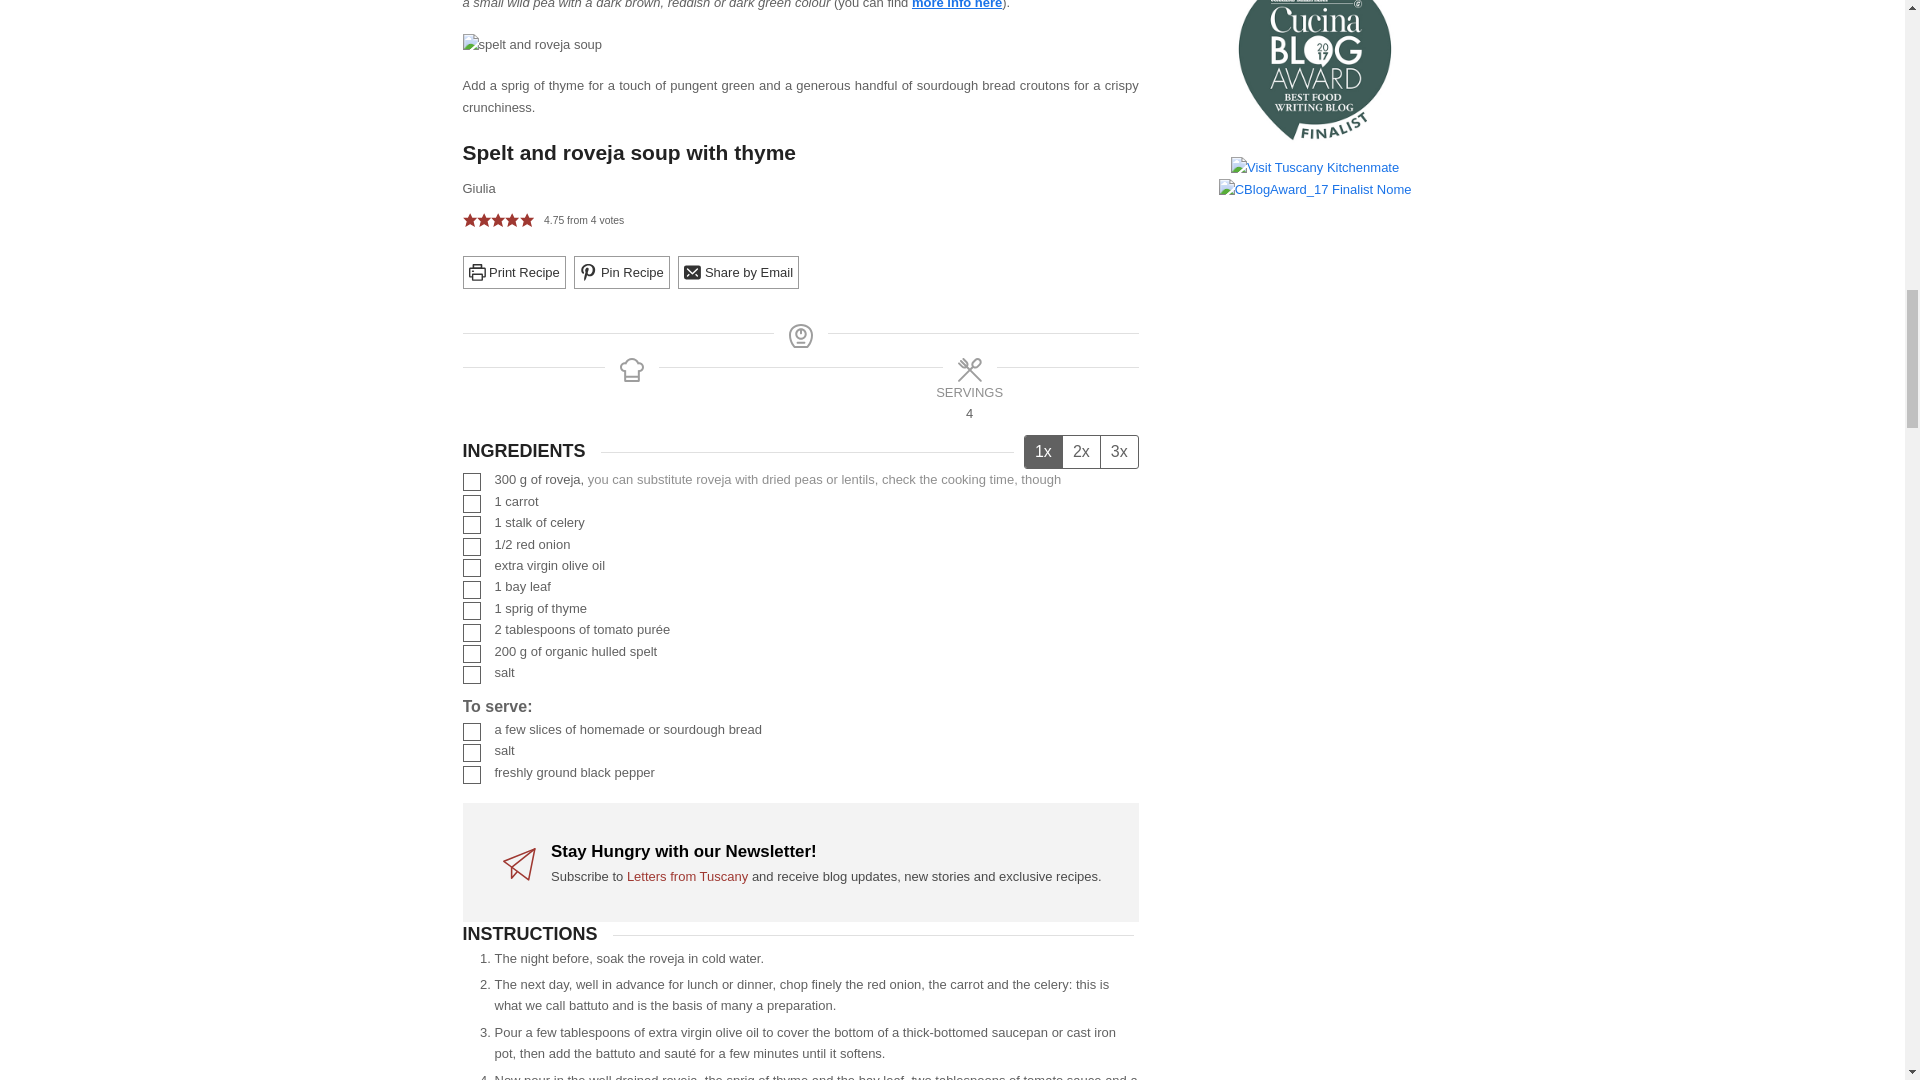 The width and height of the screenshot is (1920, 1080). I want to click on spelt and roveja soup, so click(532, 44).